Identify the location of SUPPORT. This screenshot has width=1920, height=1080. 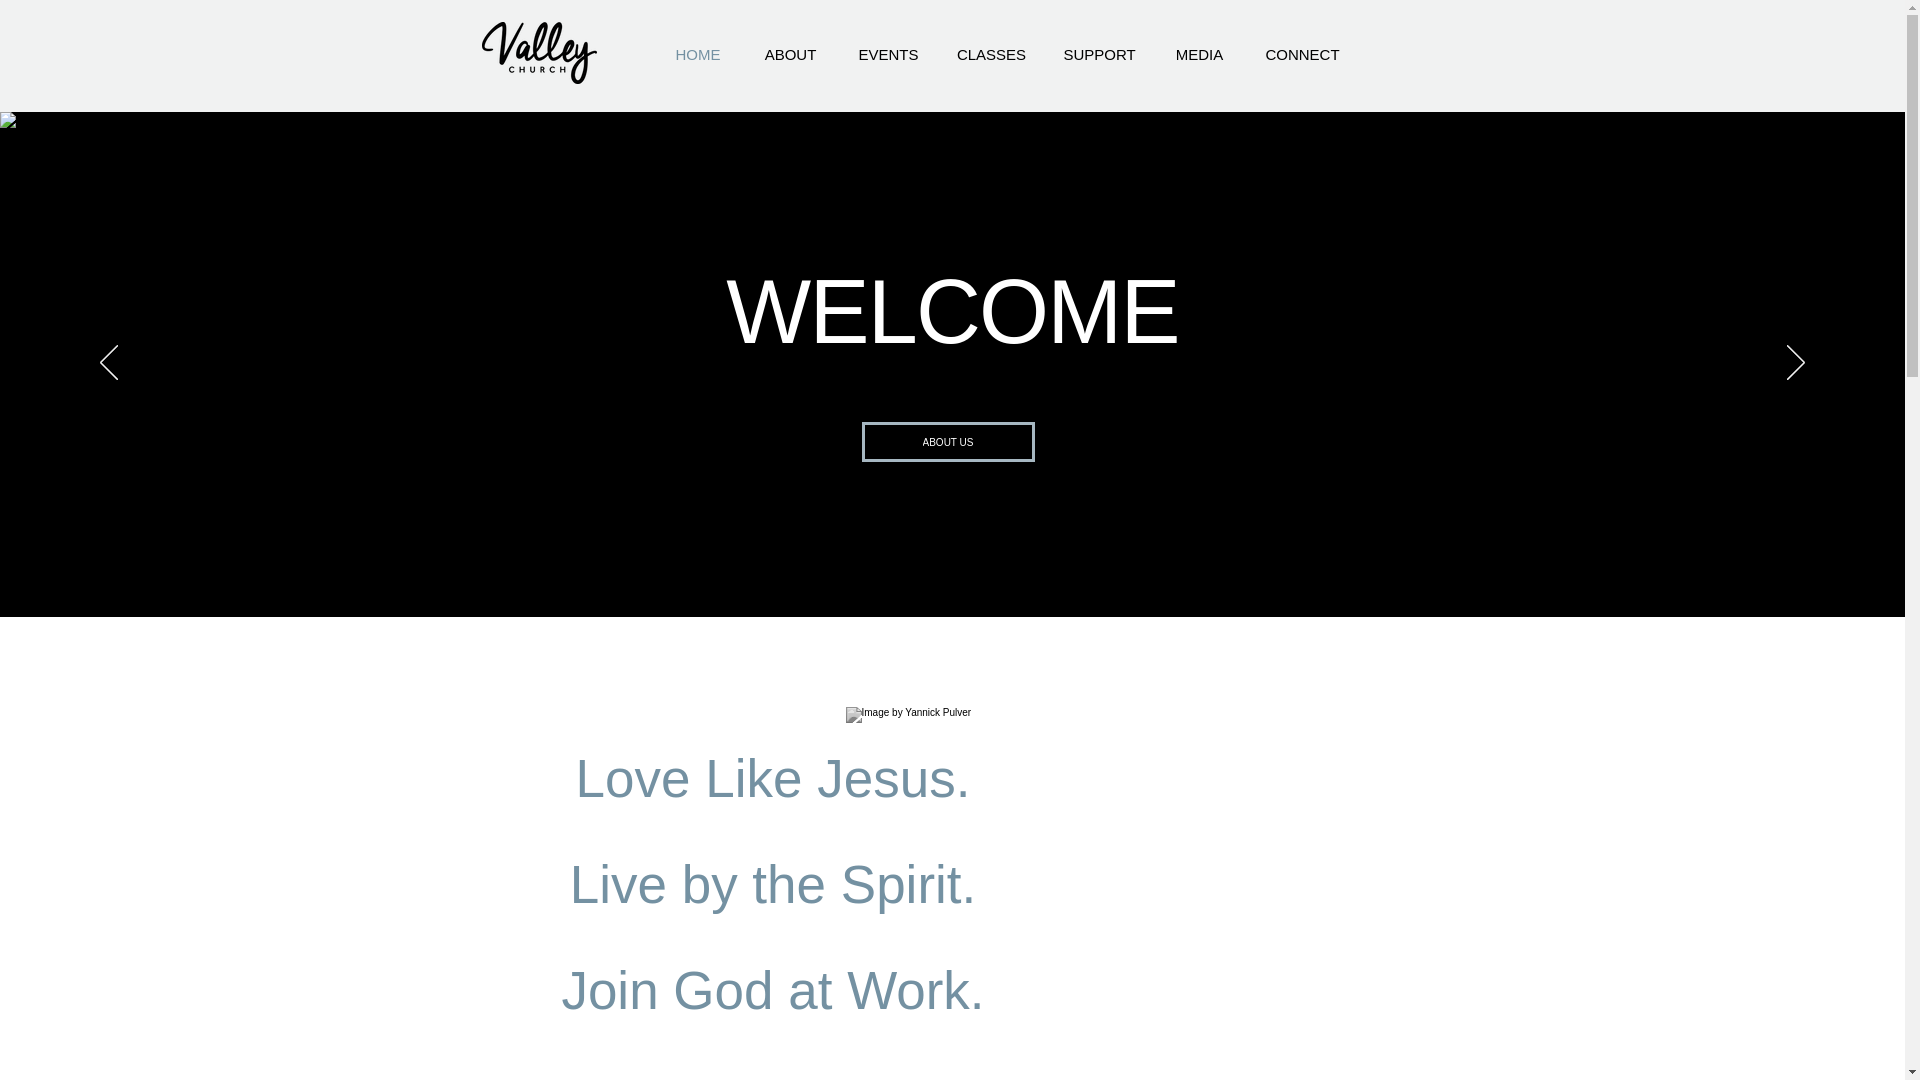
(1098, 54).